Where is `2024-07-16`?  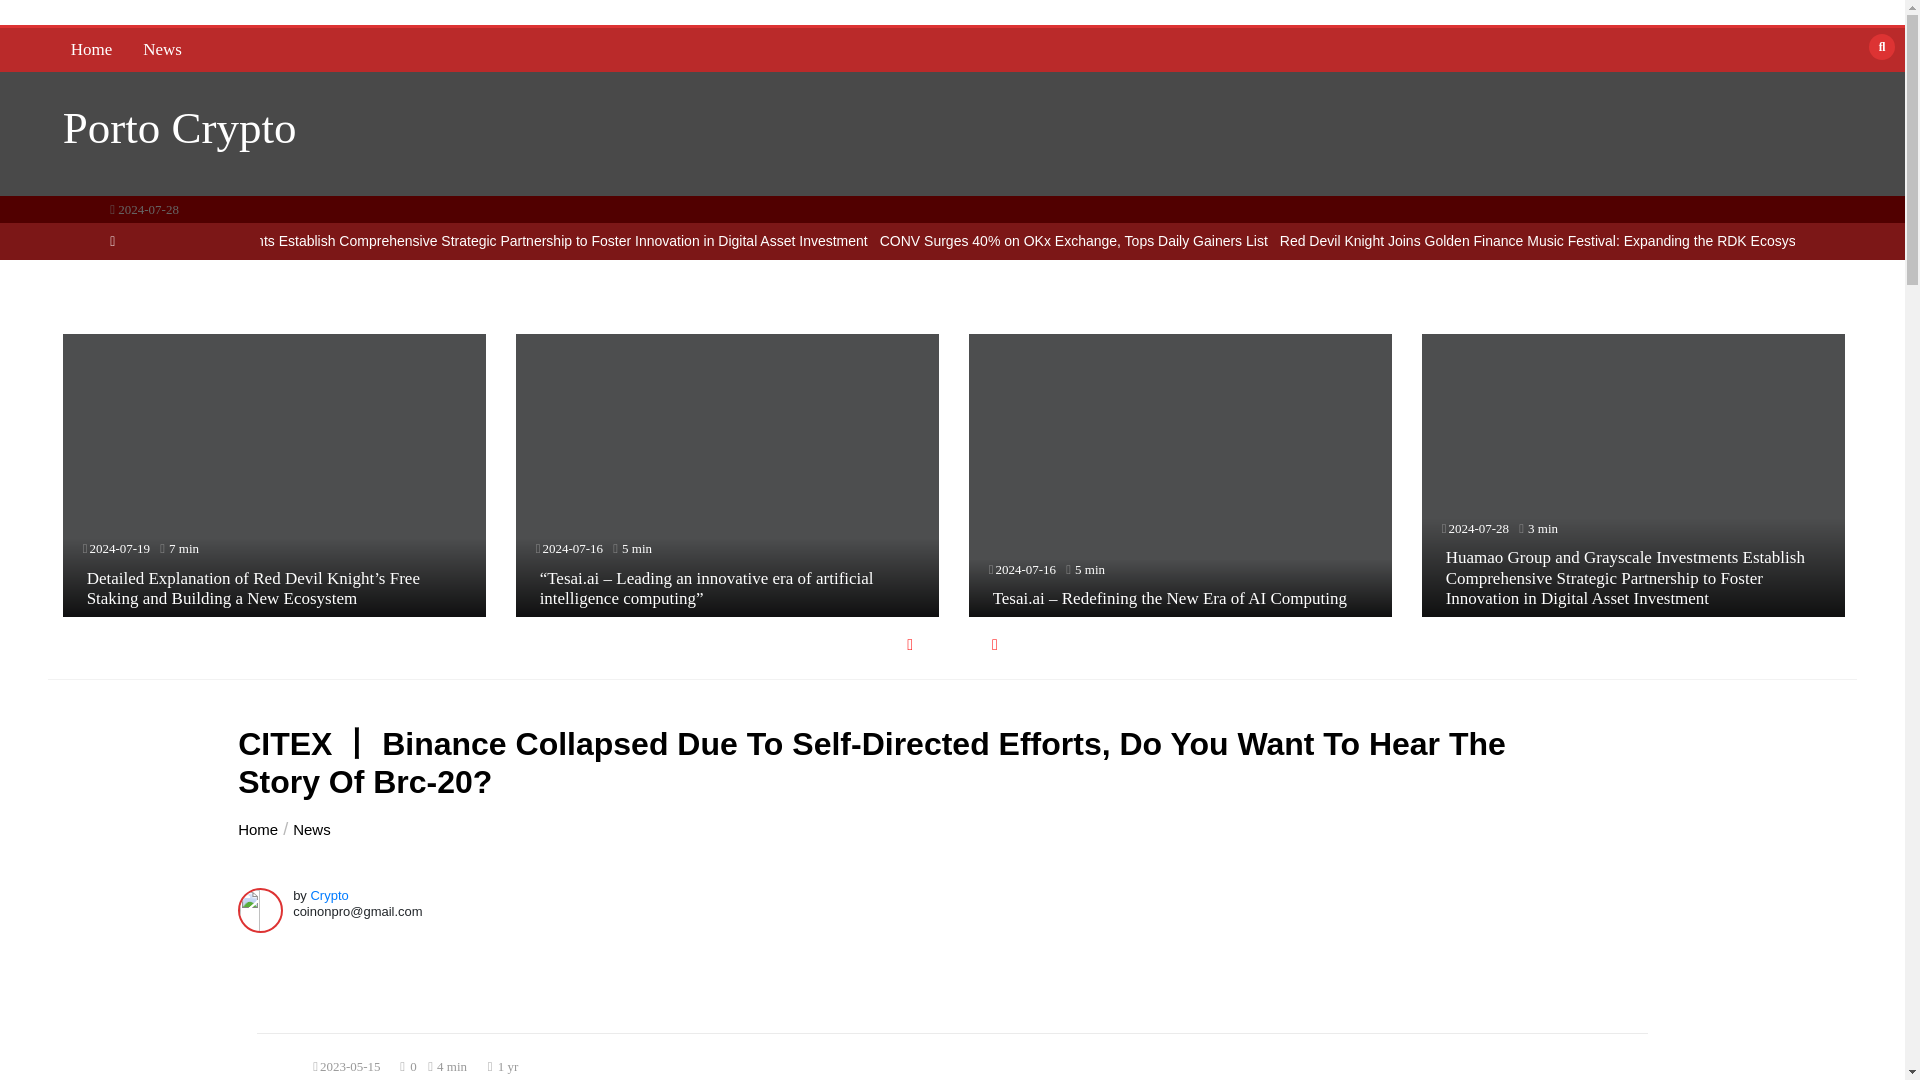 2024-07-16 is located at coordinates (572, 548).